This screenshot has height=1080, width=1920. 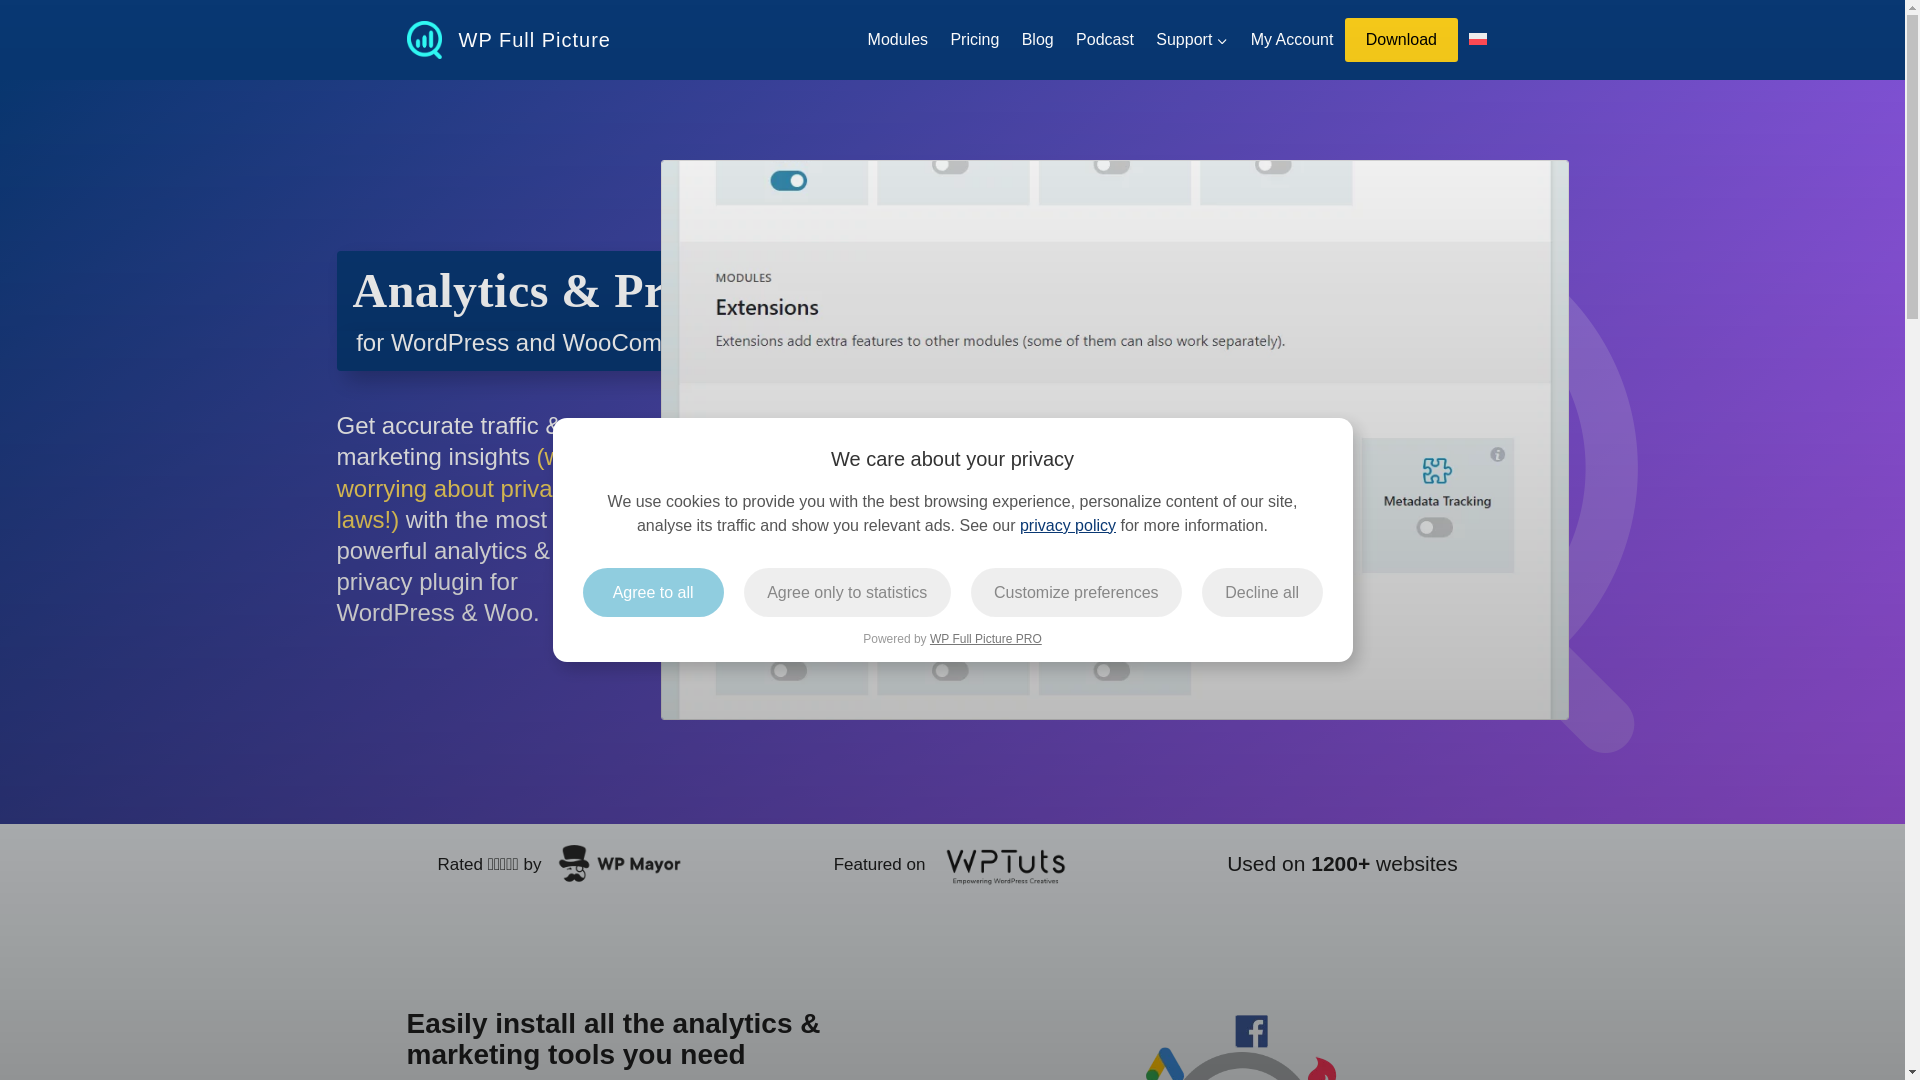 I want to click on Download, so click(x=1402, y=40).